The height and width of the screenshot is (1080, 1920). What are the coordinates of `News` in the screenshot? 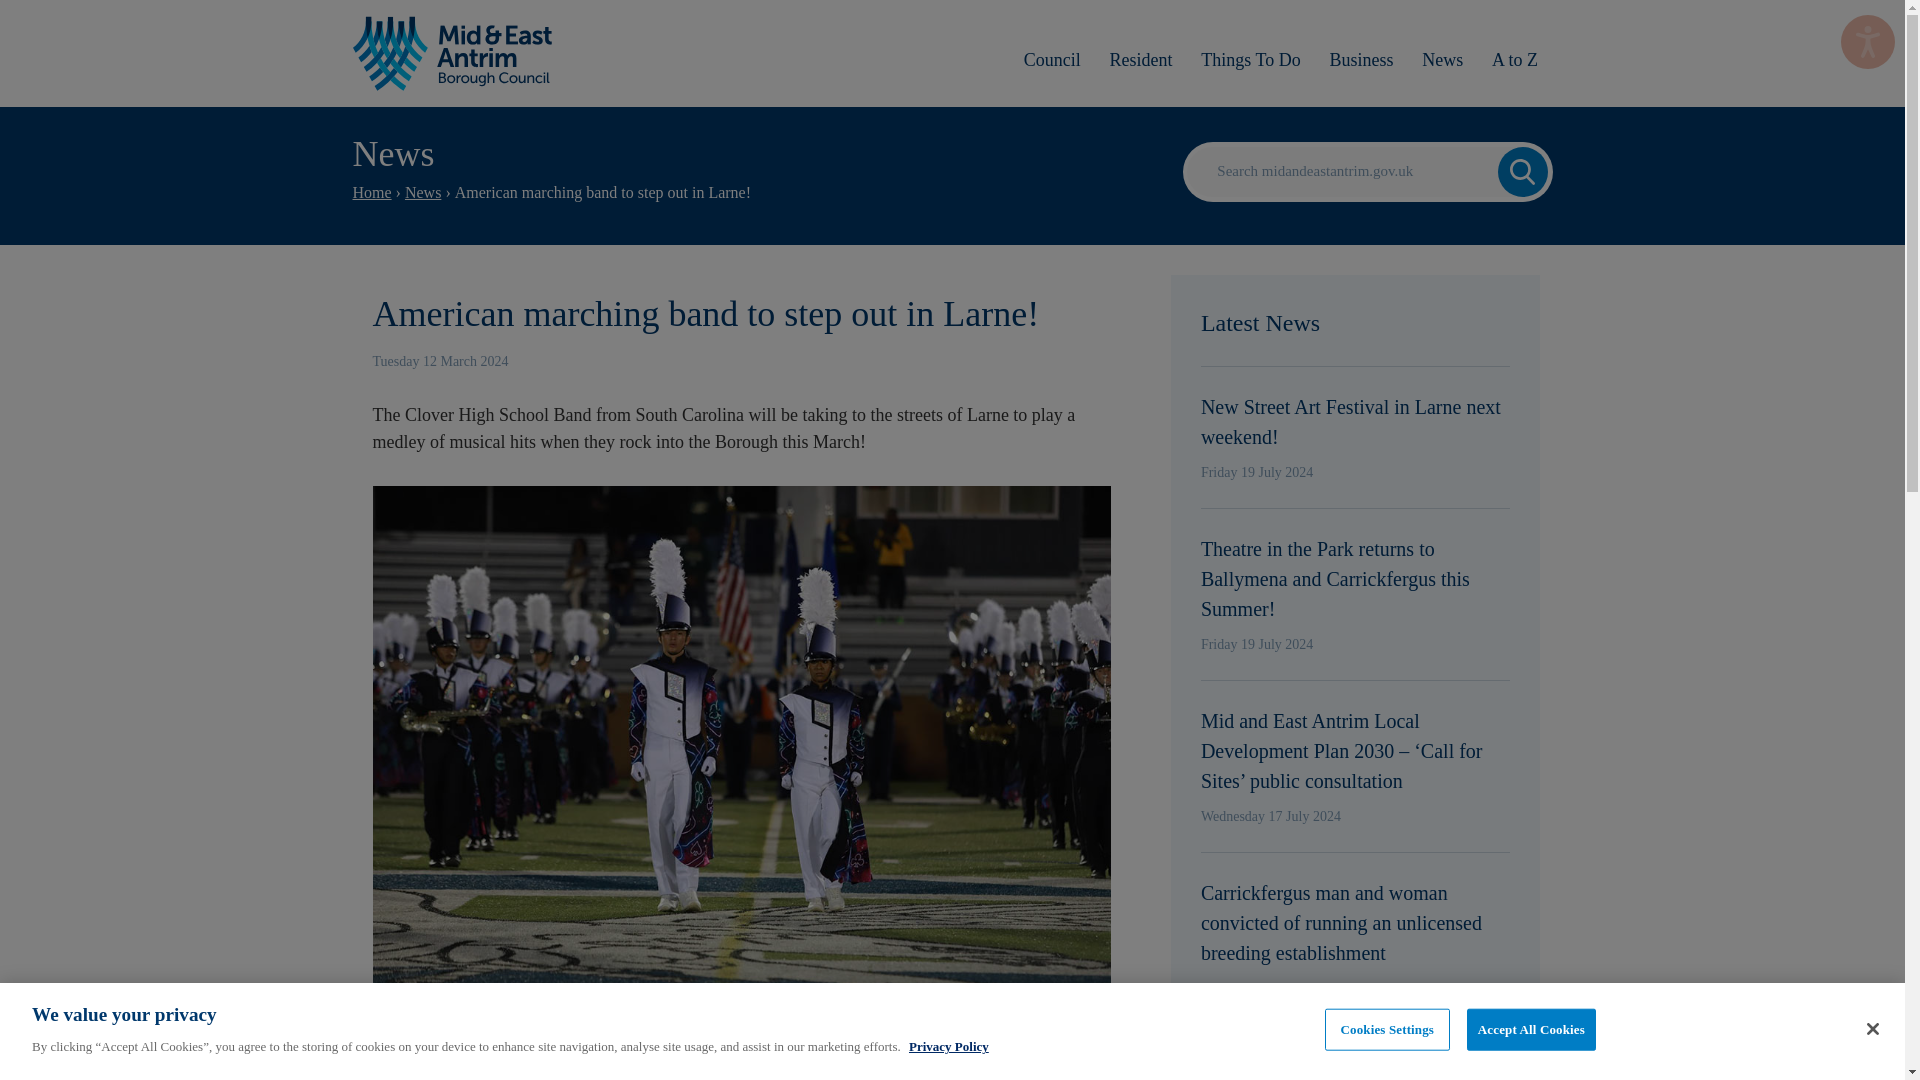 It's located at (423, 192).